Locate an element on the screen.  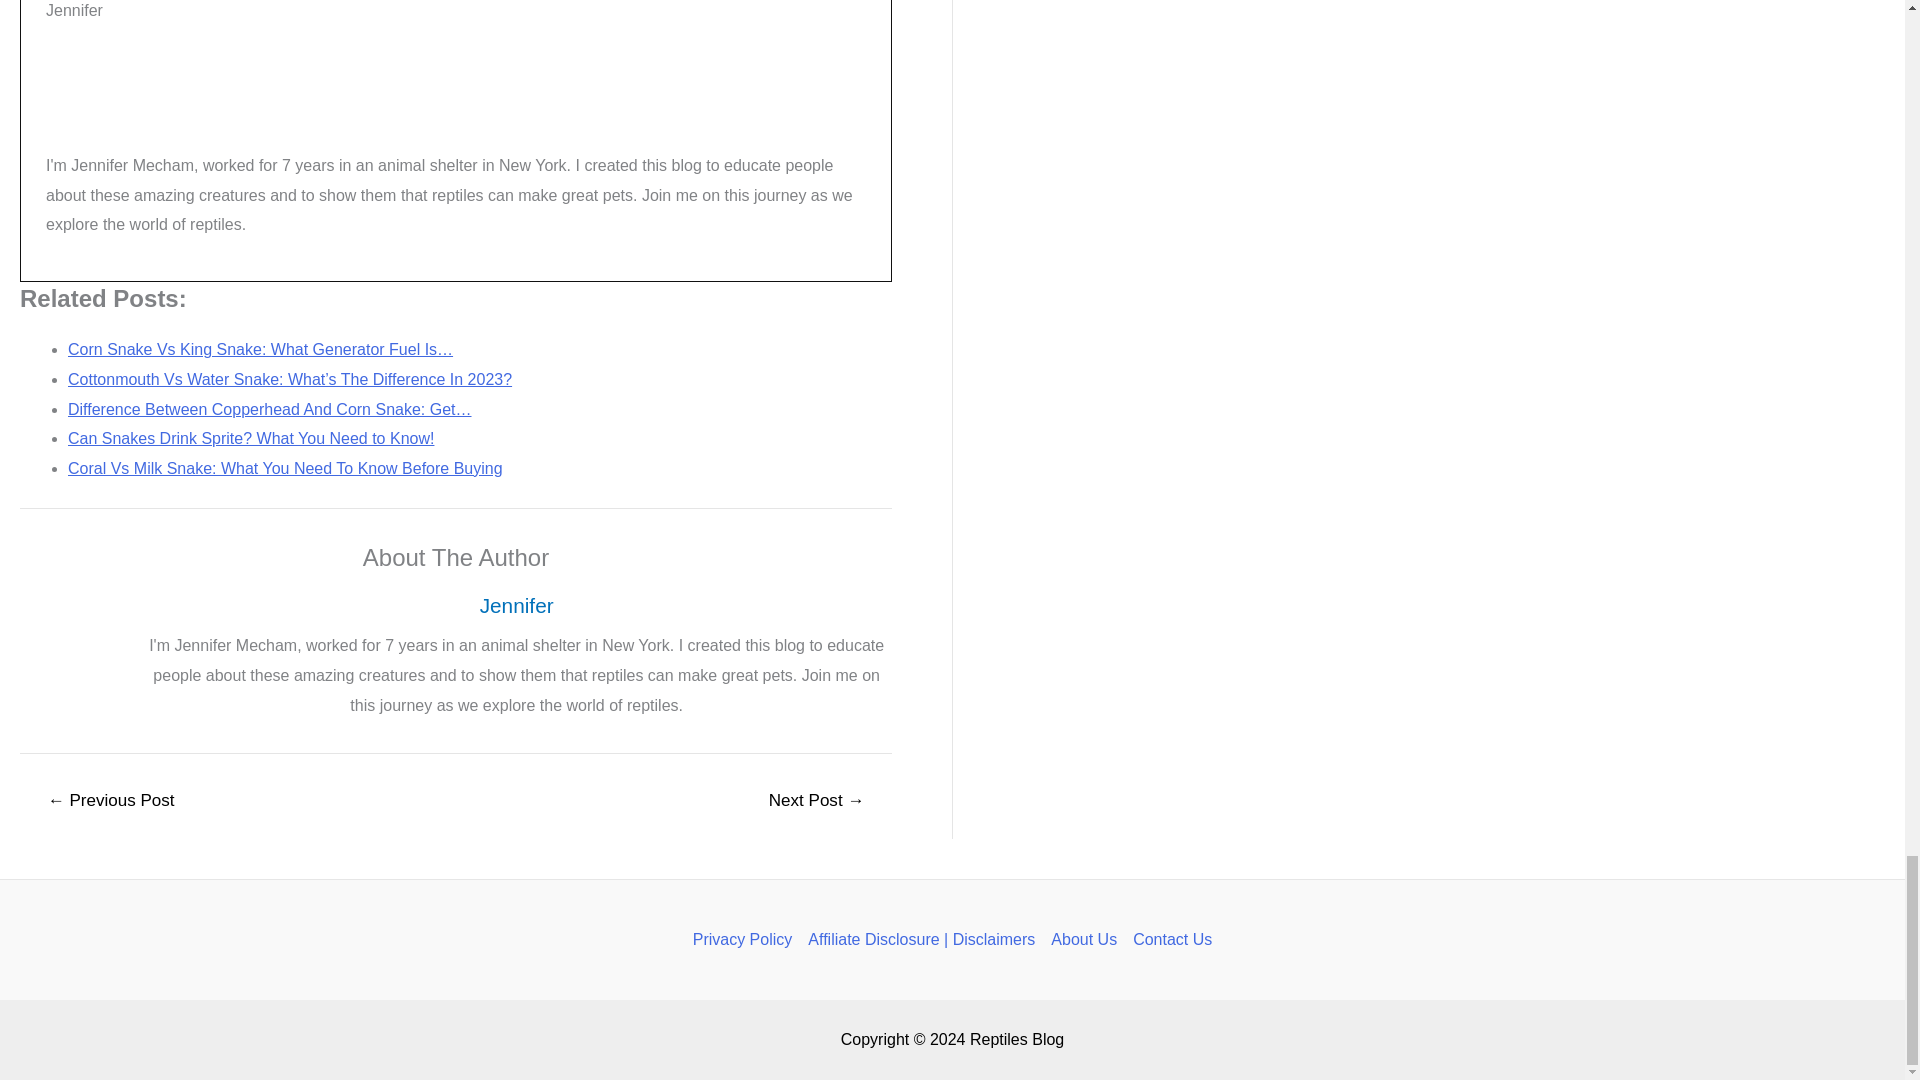
Can Snakes Drink Sprite? What You Need to Know! is located at coordinates (250, 438).